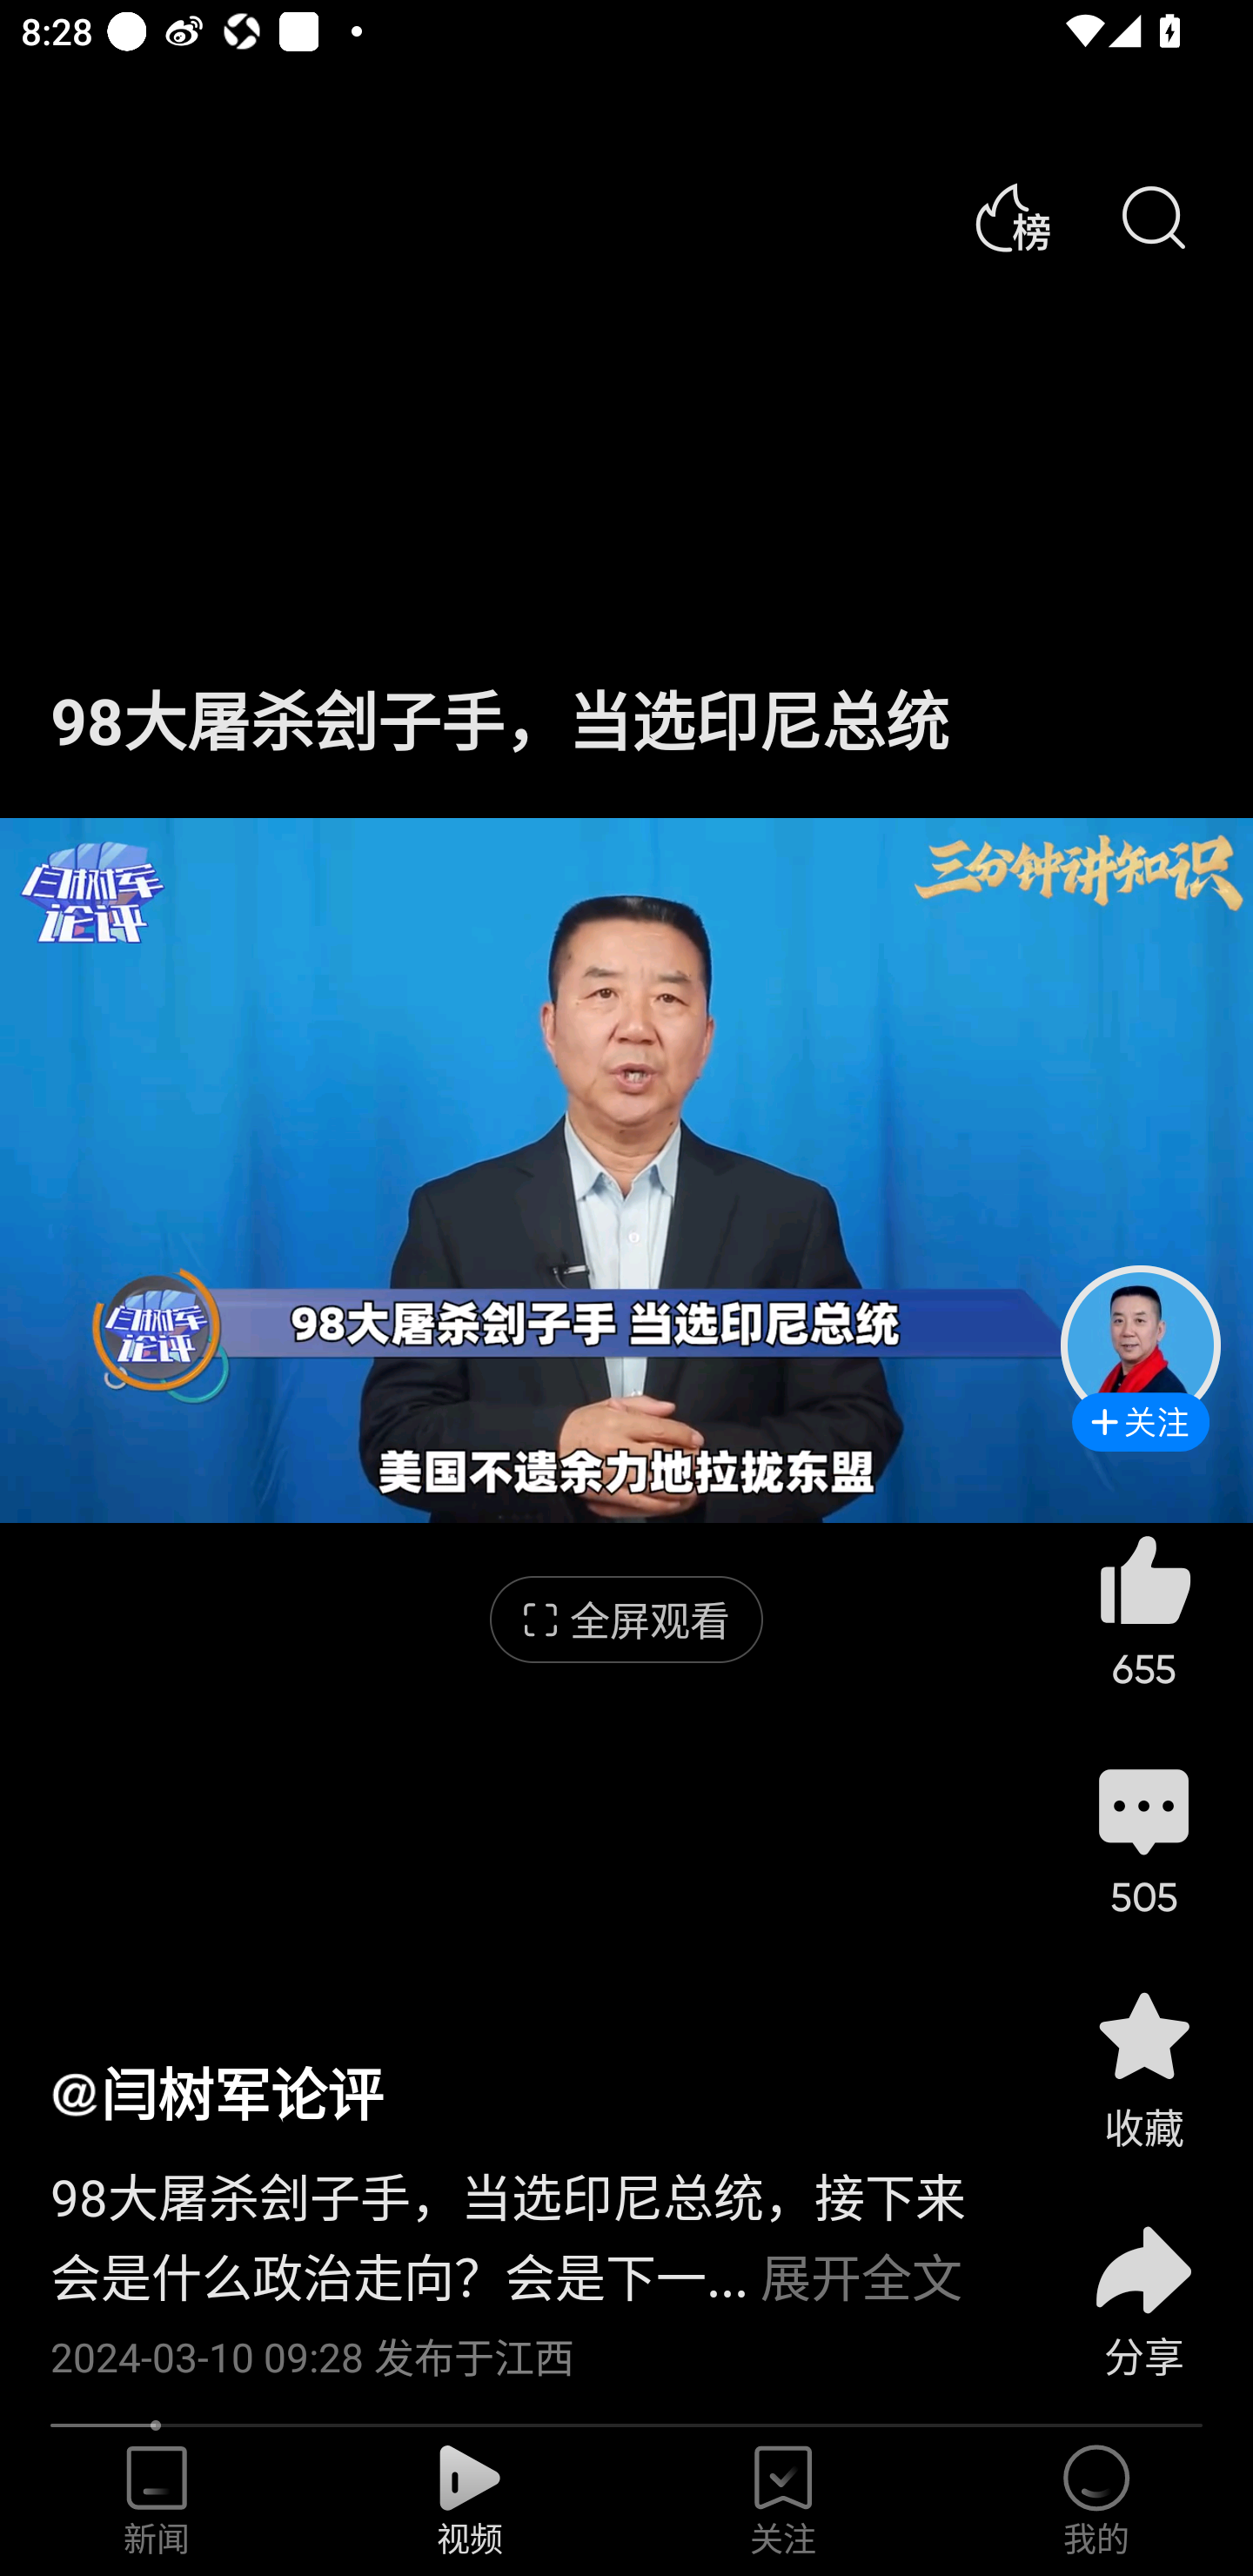  Describe the element at coordinates (1143, 1610) in the screenshot. I see `赞 655` at that location.